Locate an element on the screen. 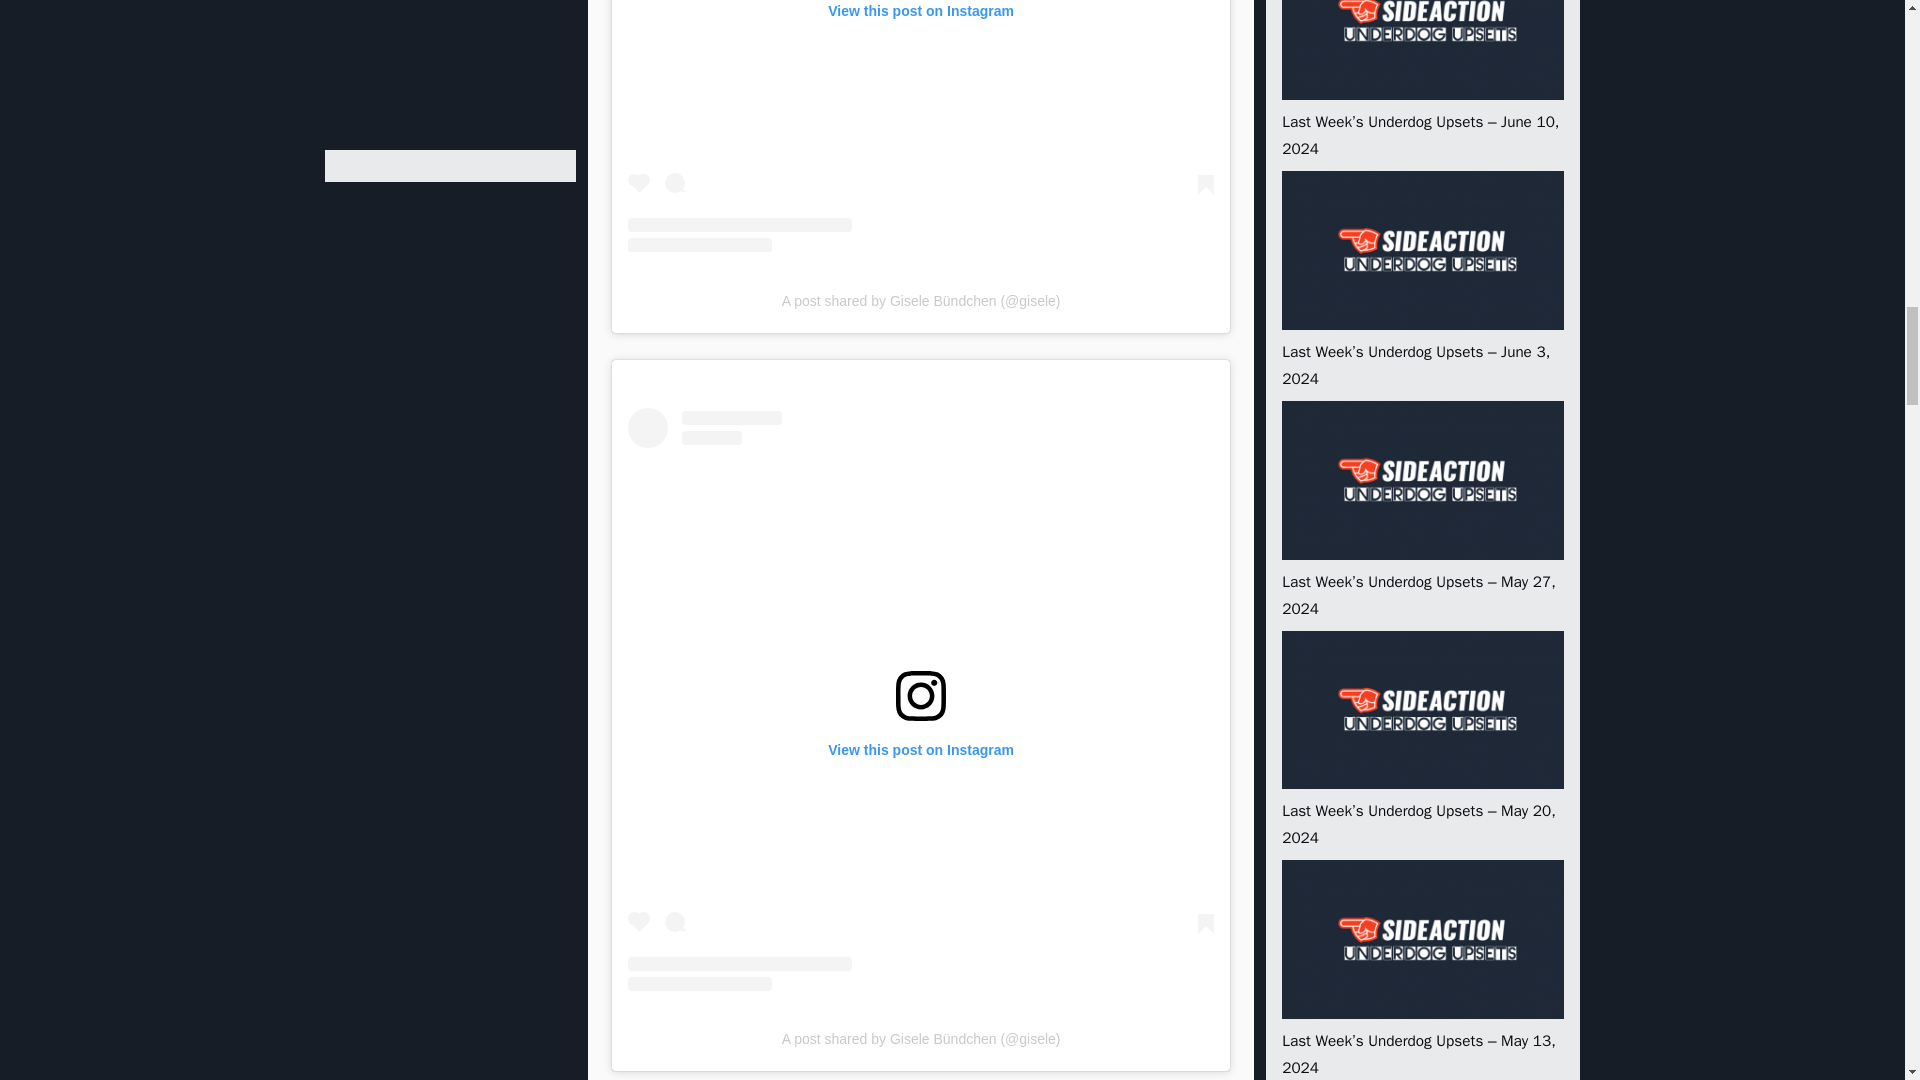 The width and height of the screenshot is (1920, 1080). View this post on Instagram is located at coordinates (920, 126).